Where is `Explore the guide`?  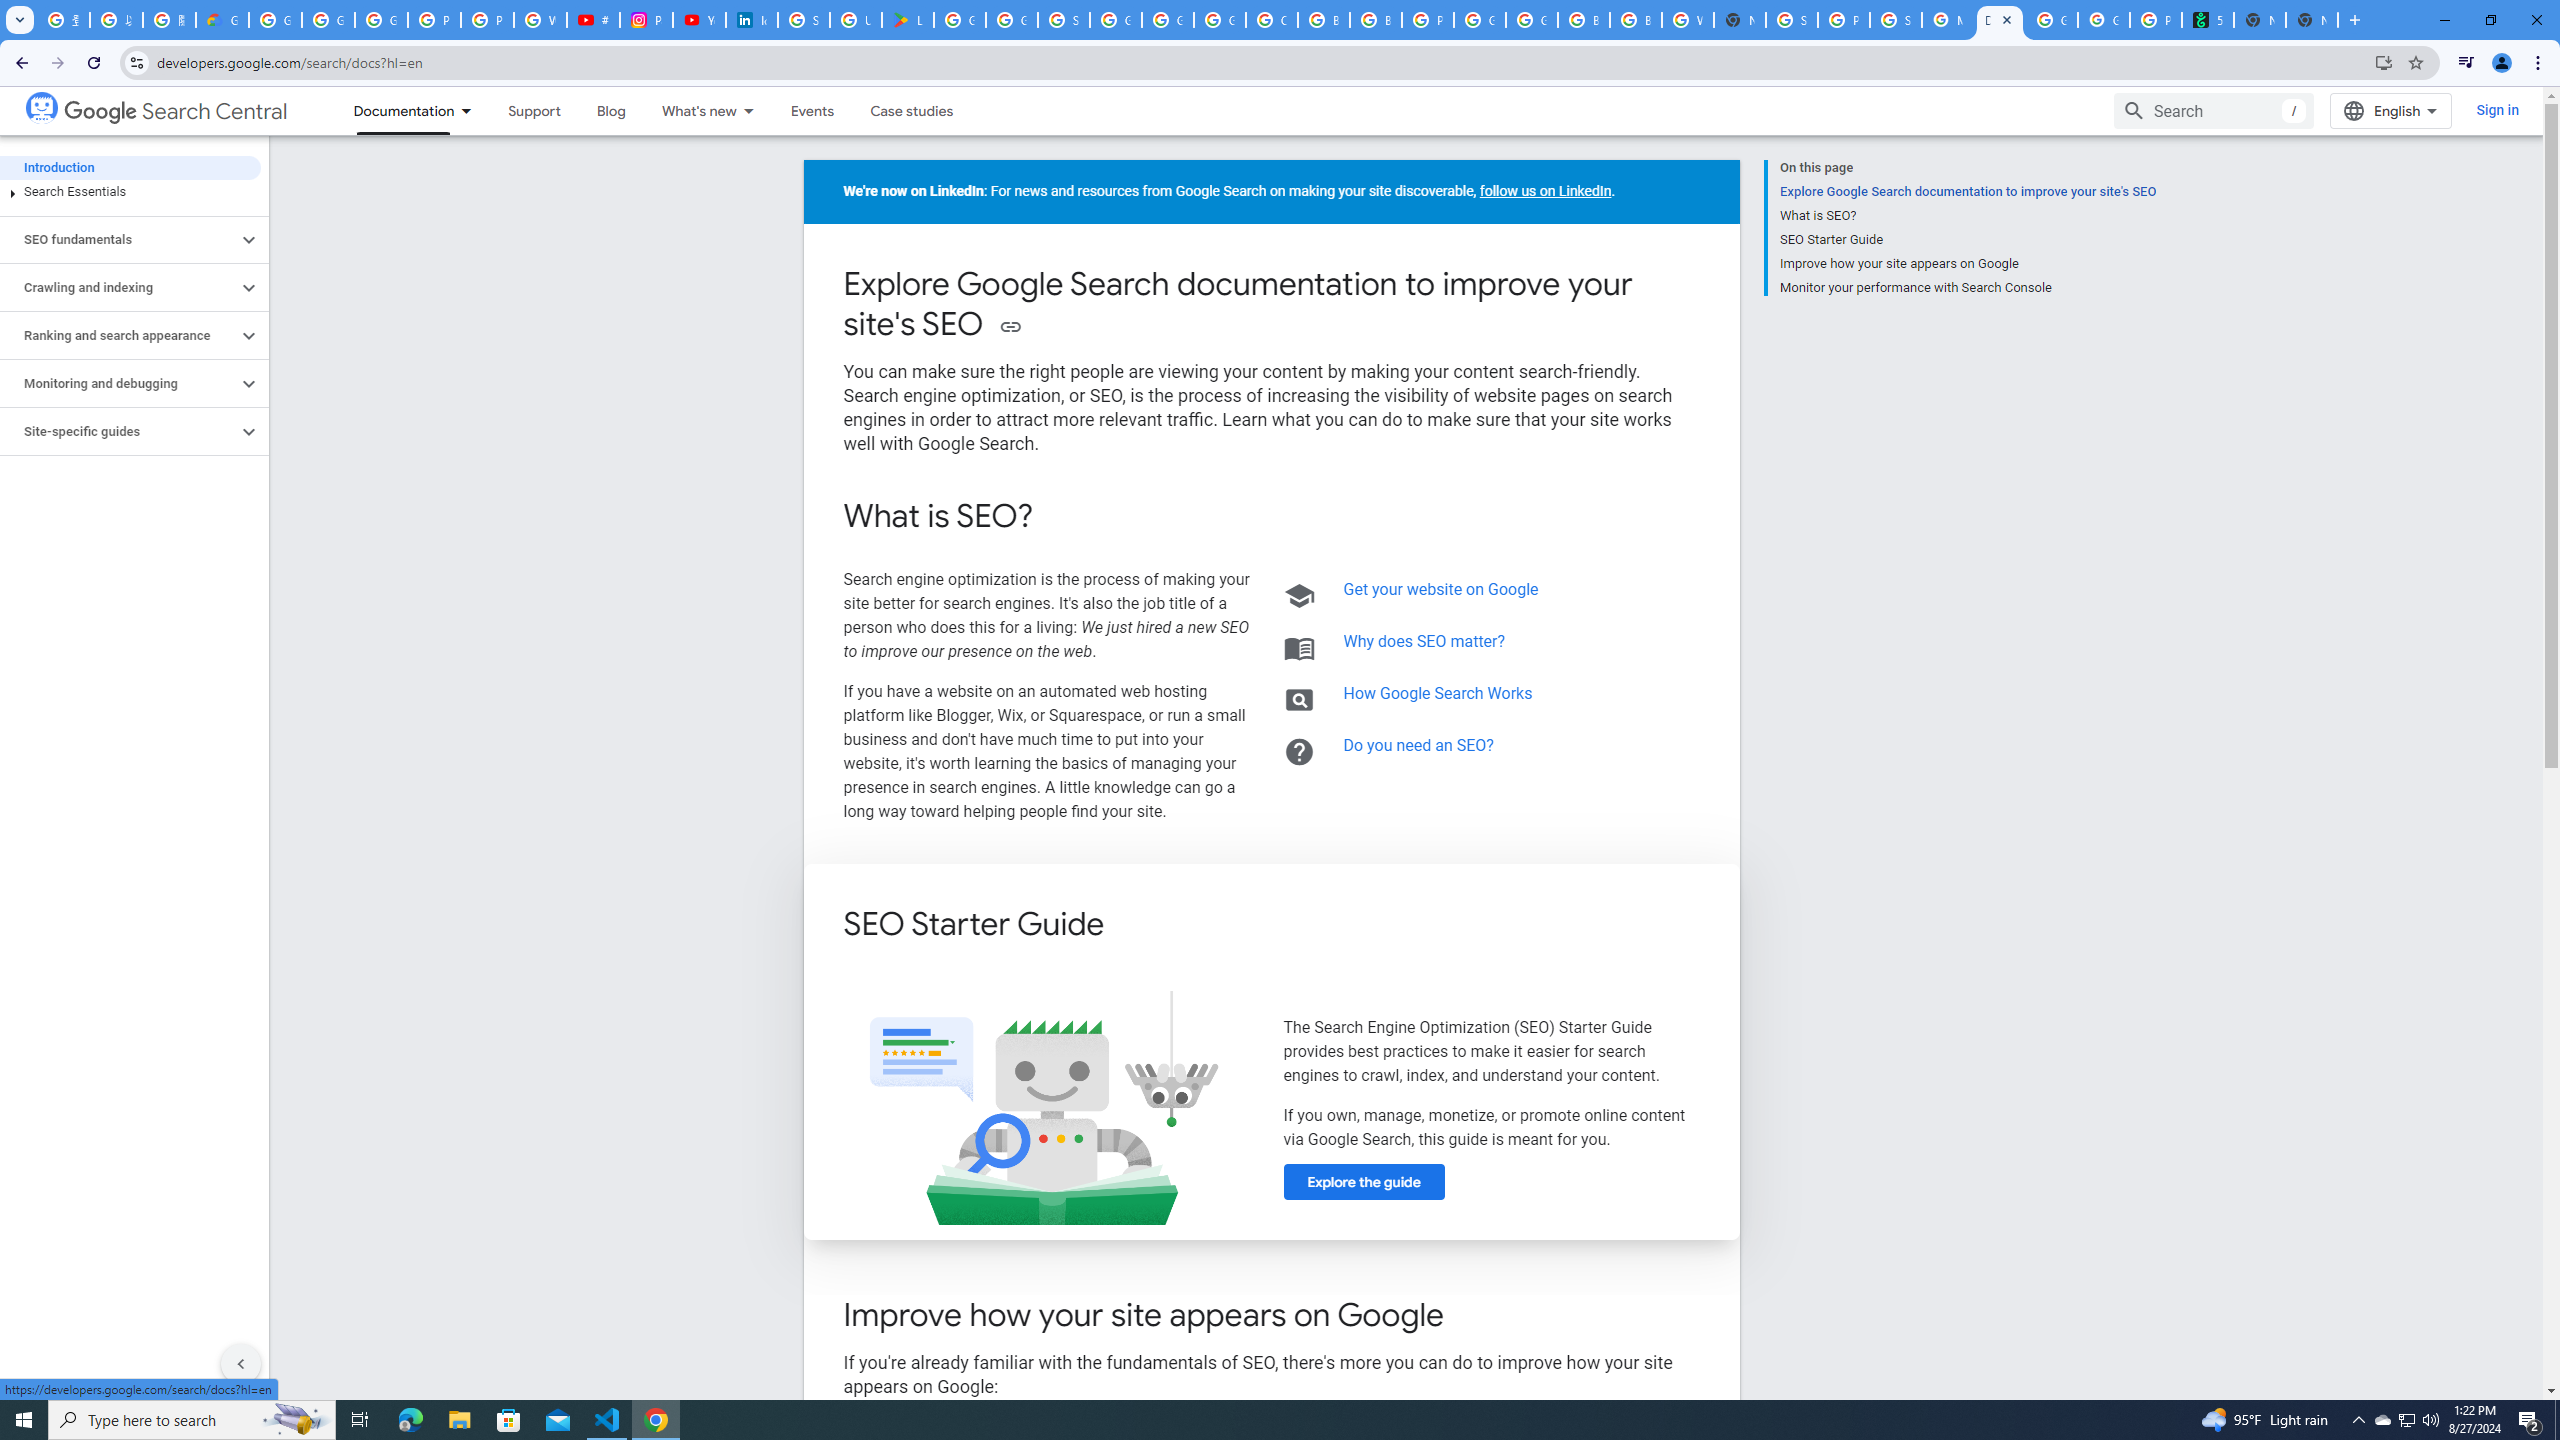 Explore the guide is located at coordinates (1362, 1181).